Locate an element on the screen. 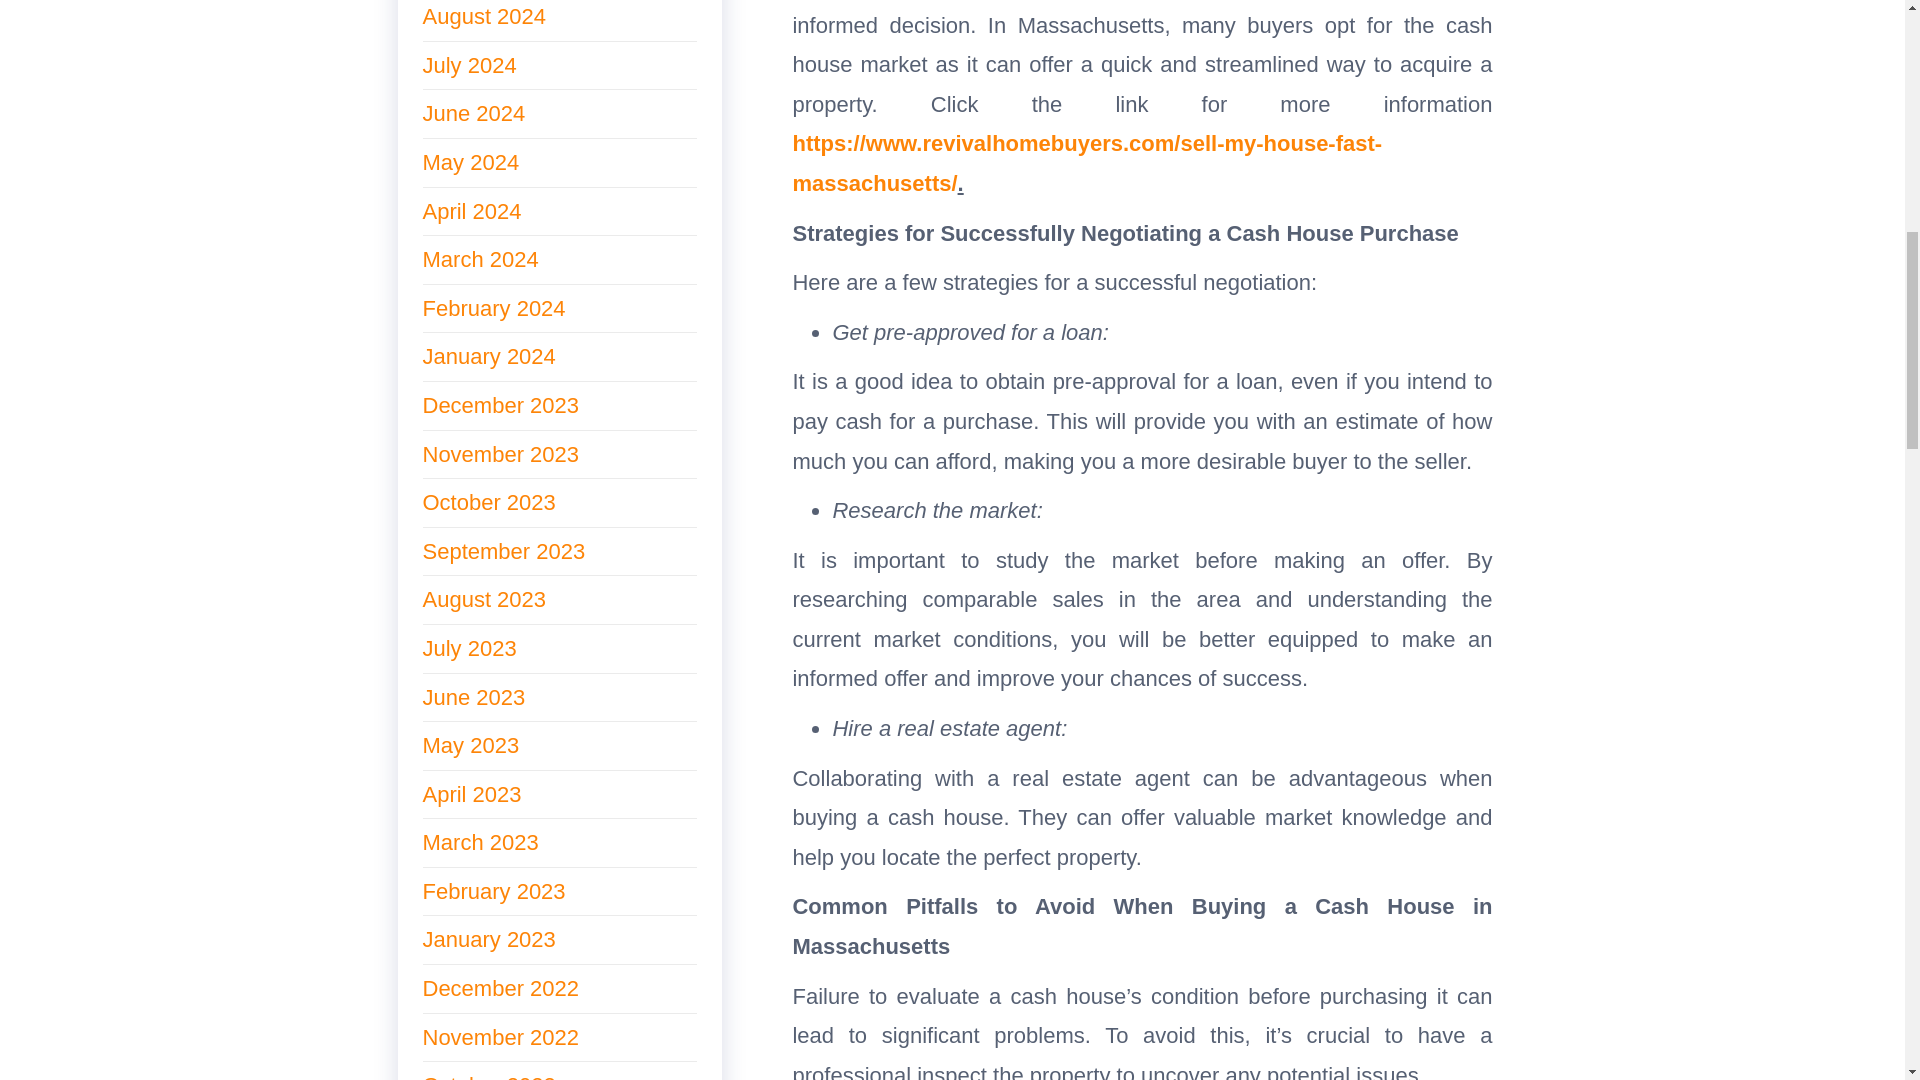 The height and width of the screenshot is (1080, 1920). April 2024 is located at coordinates (471, 210).